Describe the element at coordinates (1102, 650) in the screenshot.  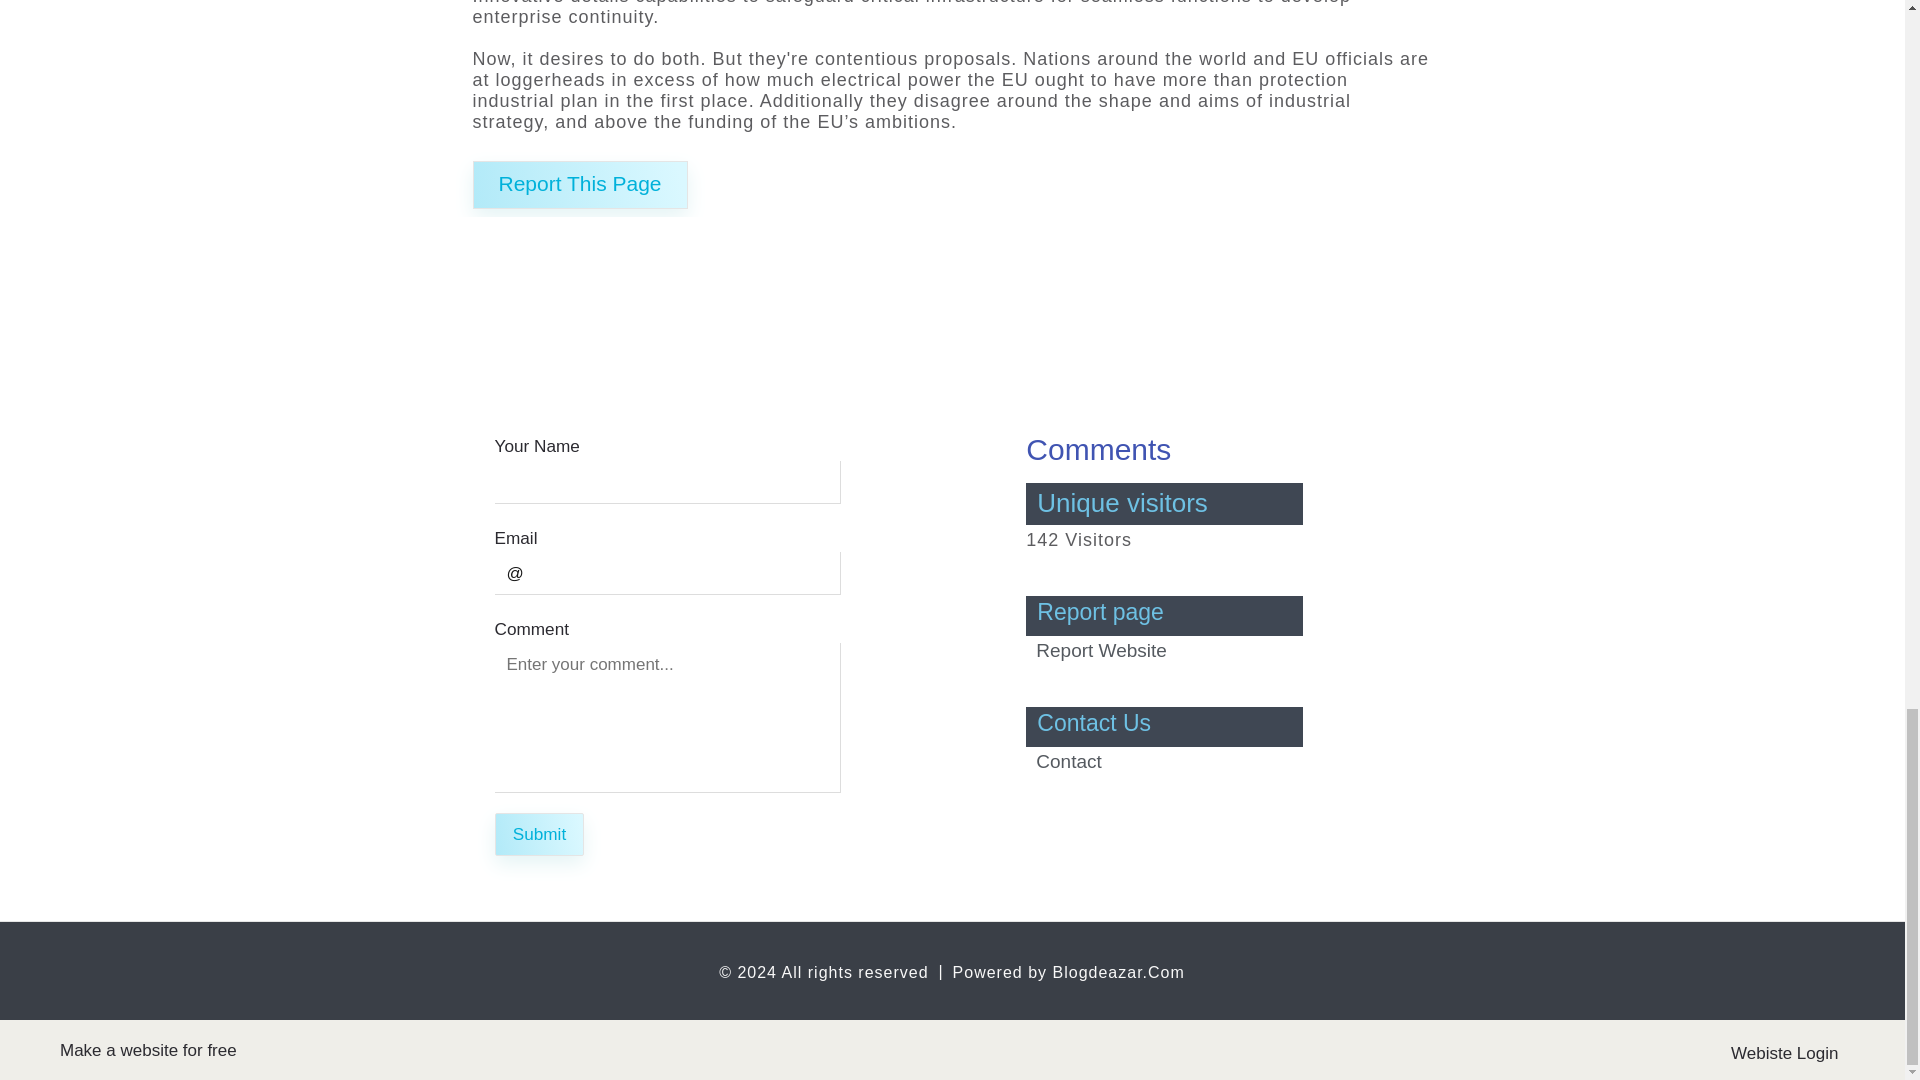
I see `Report Website` at that location.